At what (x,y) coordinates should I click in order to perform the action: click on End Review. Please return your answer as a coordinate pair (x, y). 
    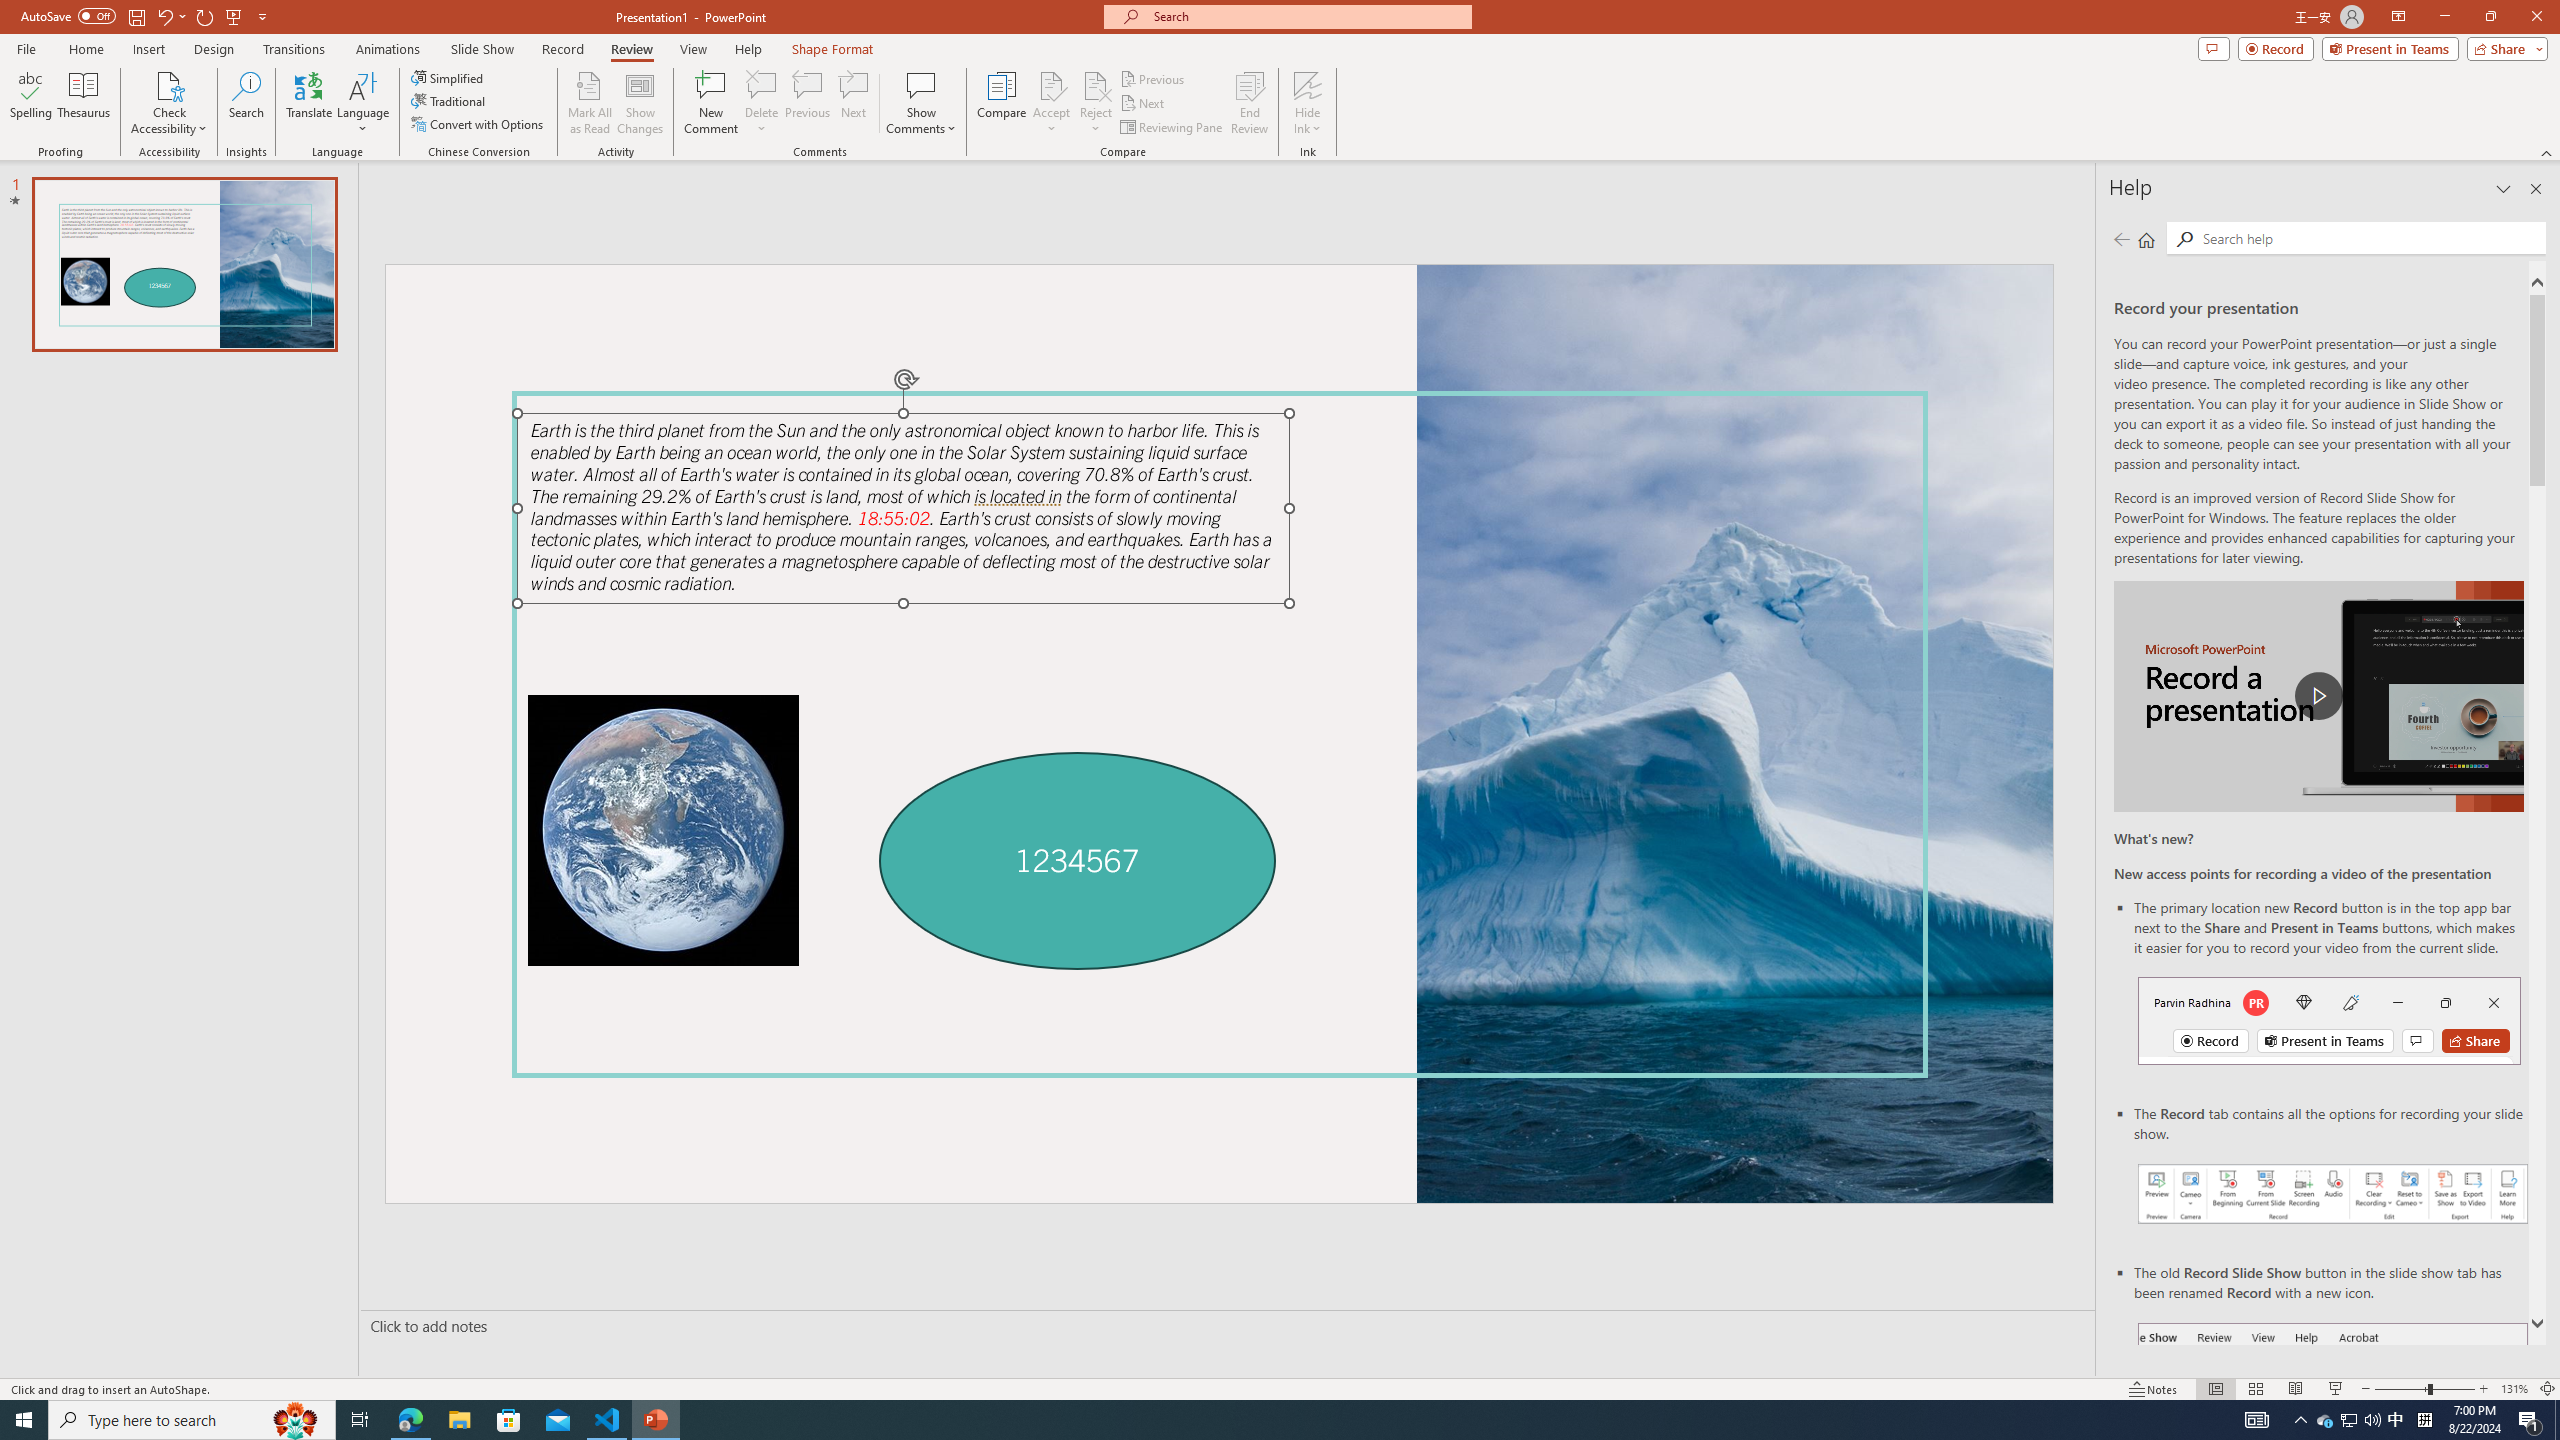
    Looking at the image, I should click on (1248, 103).